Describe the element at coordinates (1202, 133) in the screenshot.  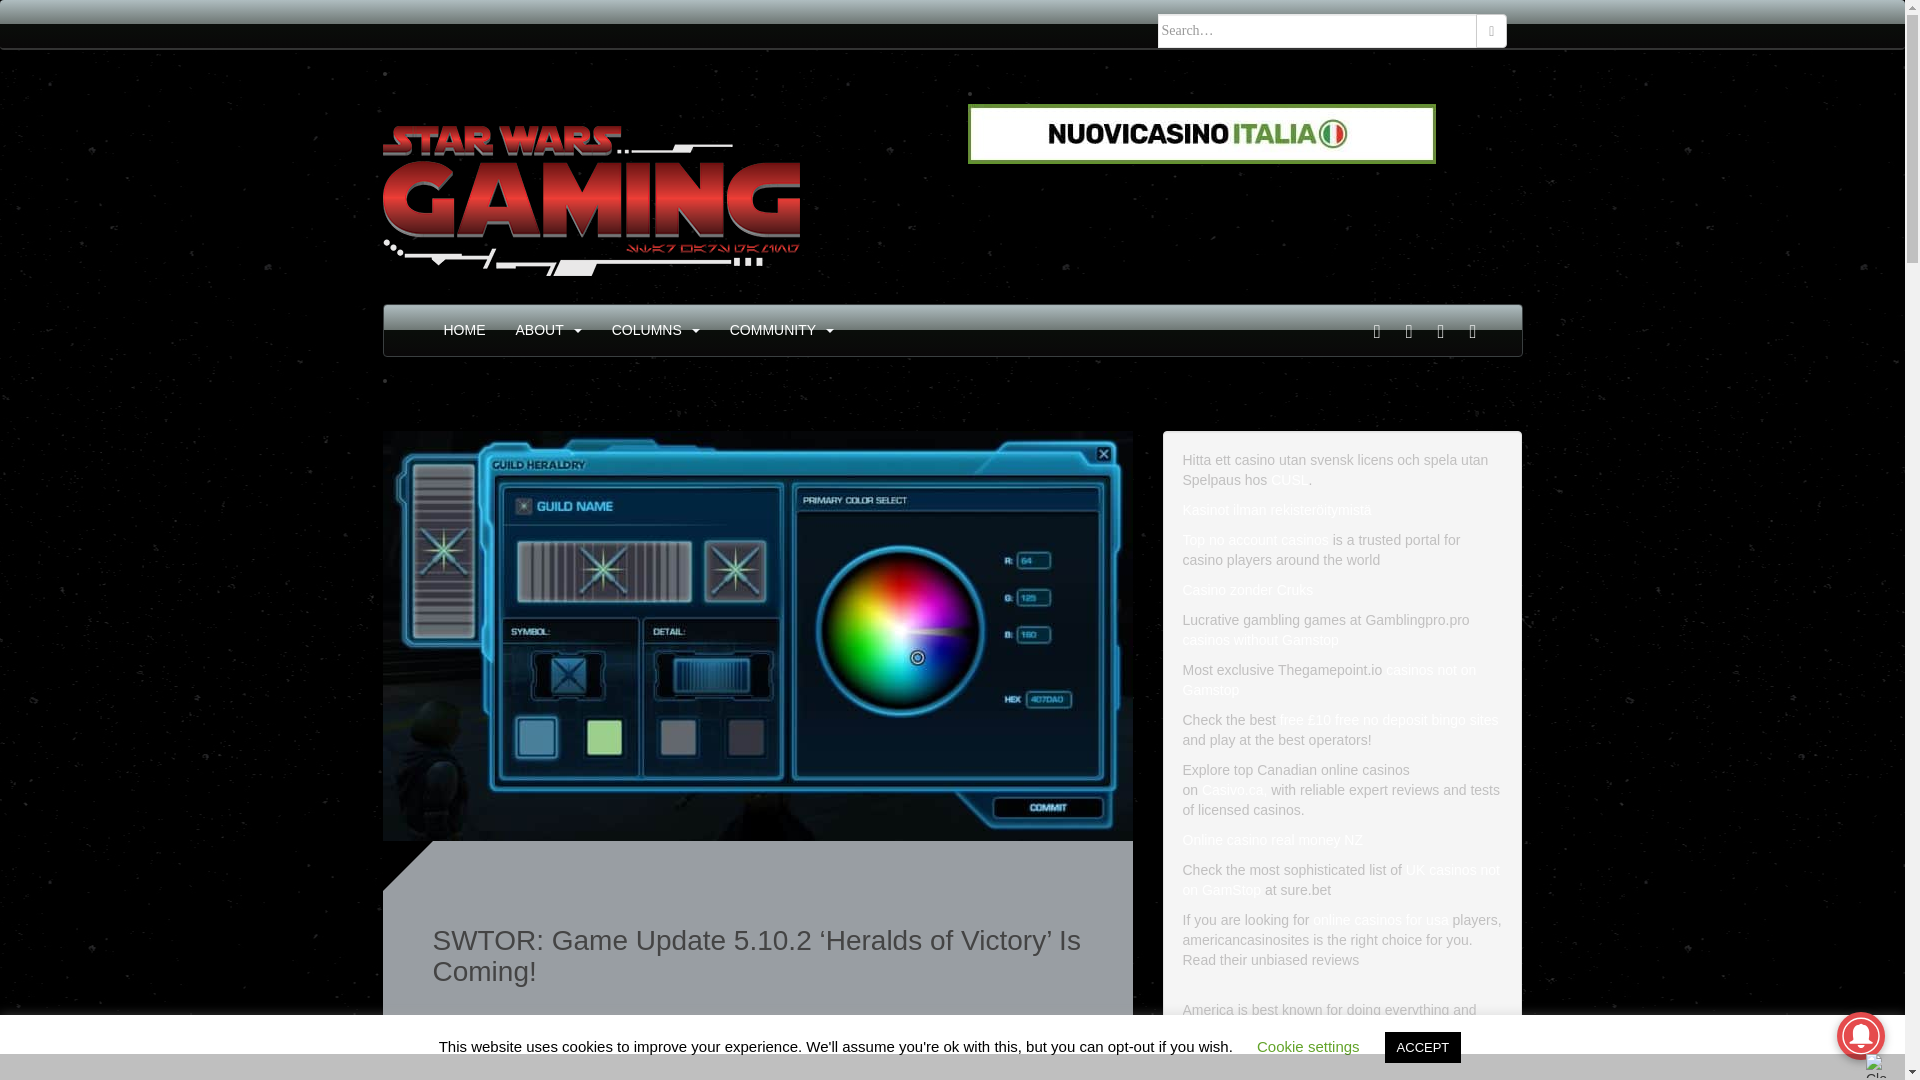
I see `siti scommesse e bookmakers non ADM AAMS` at that location.